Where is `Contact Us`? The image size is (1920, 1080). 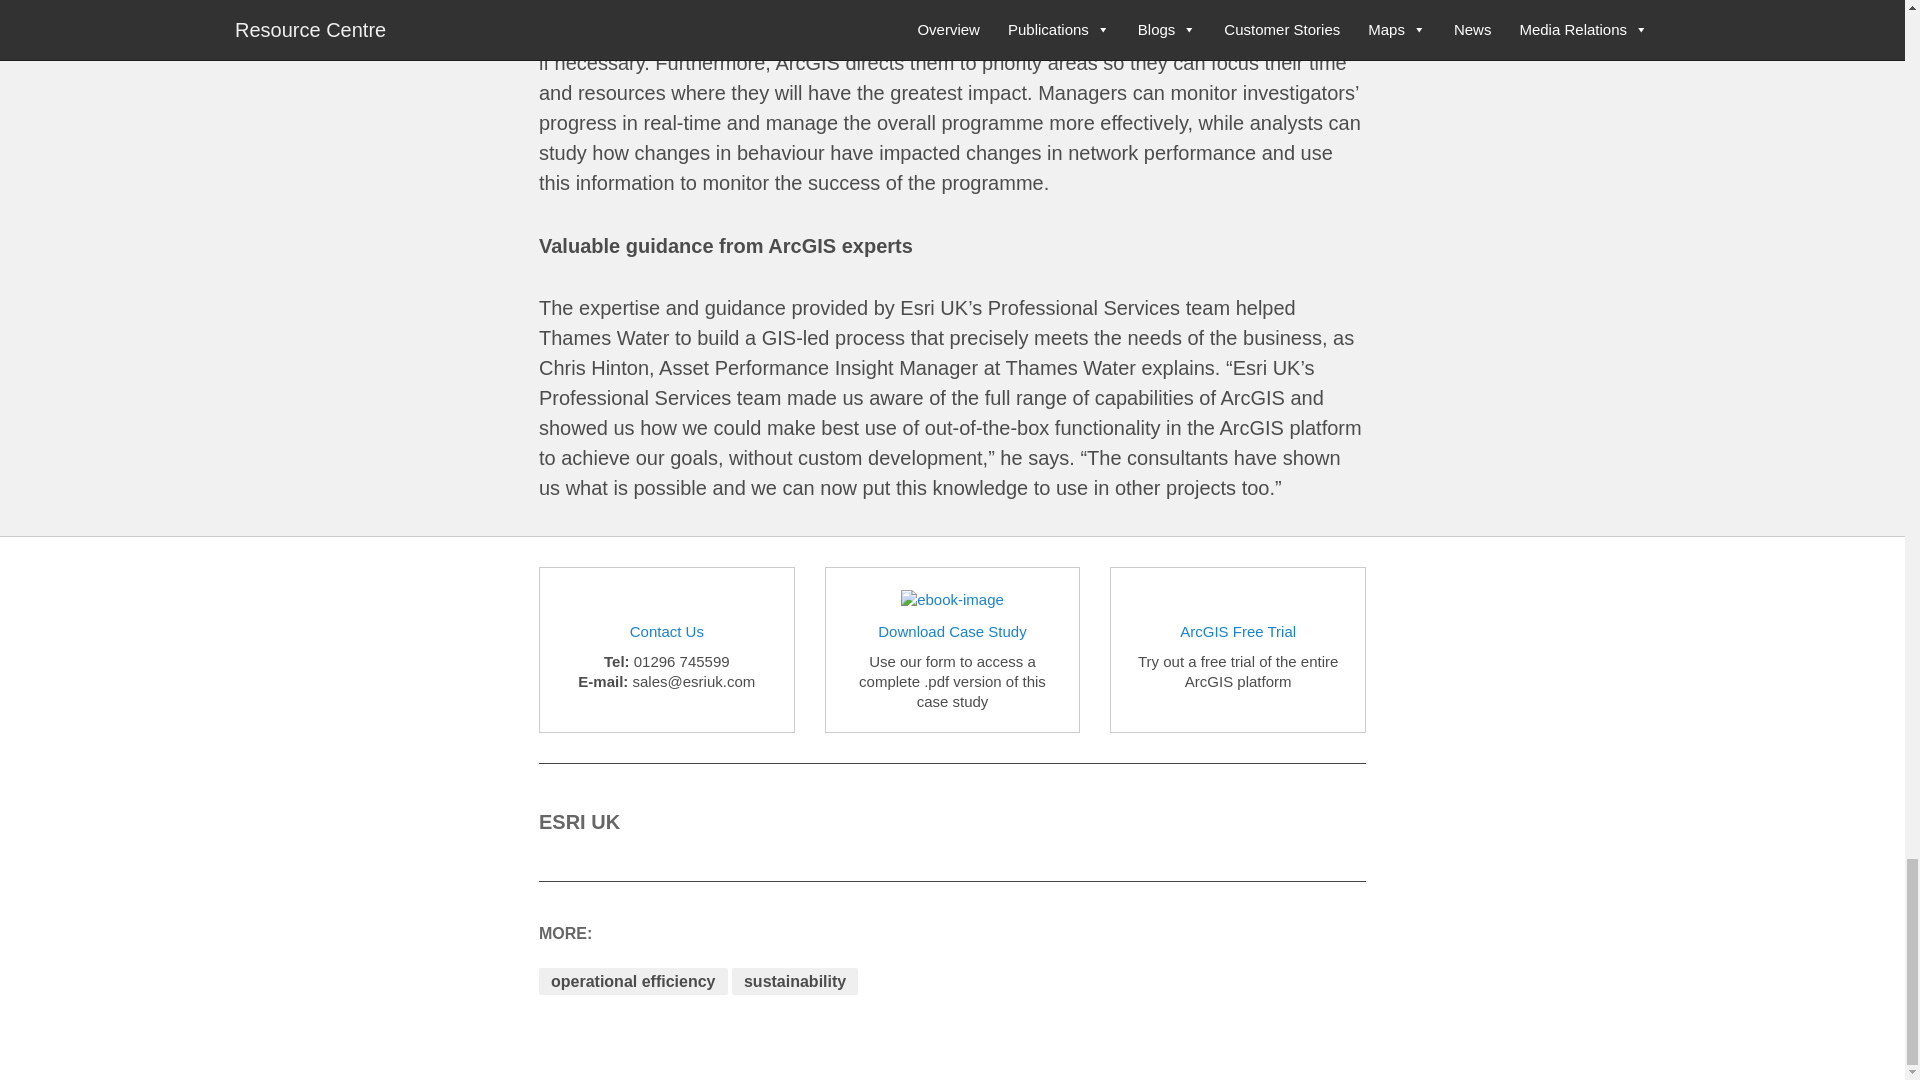
Contact Us is located at coordinates (666, 632).